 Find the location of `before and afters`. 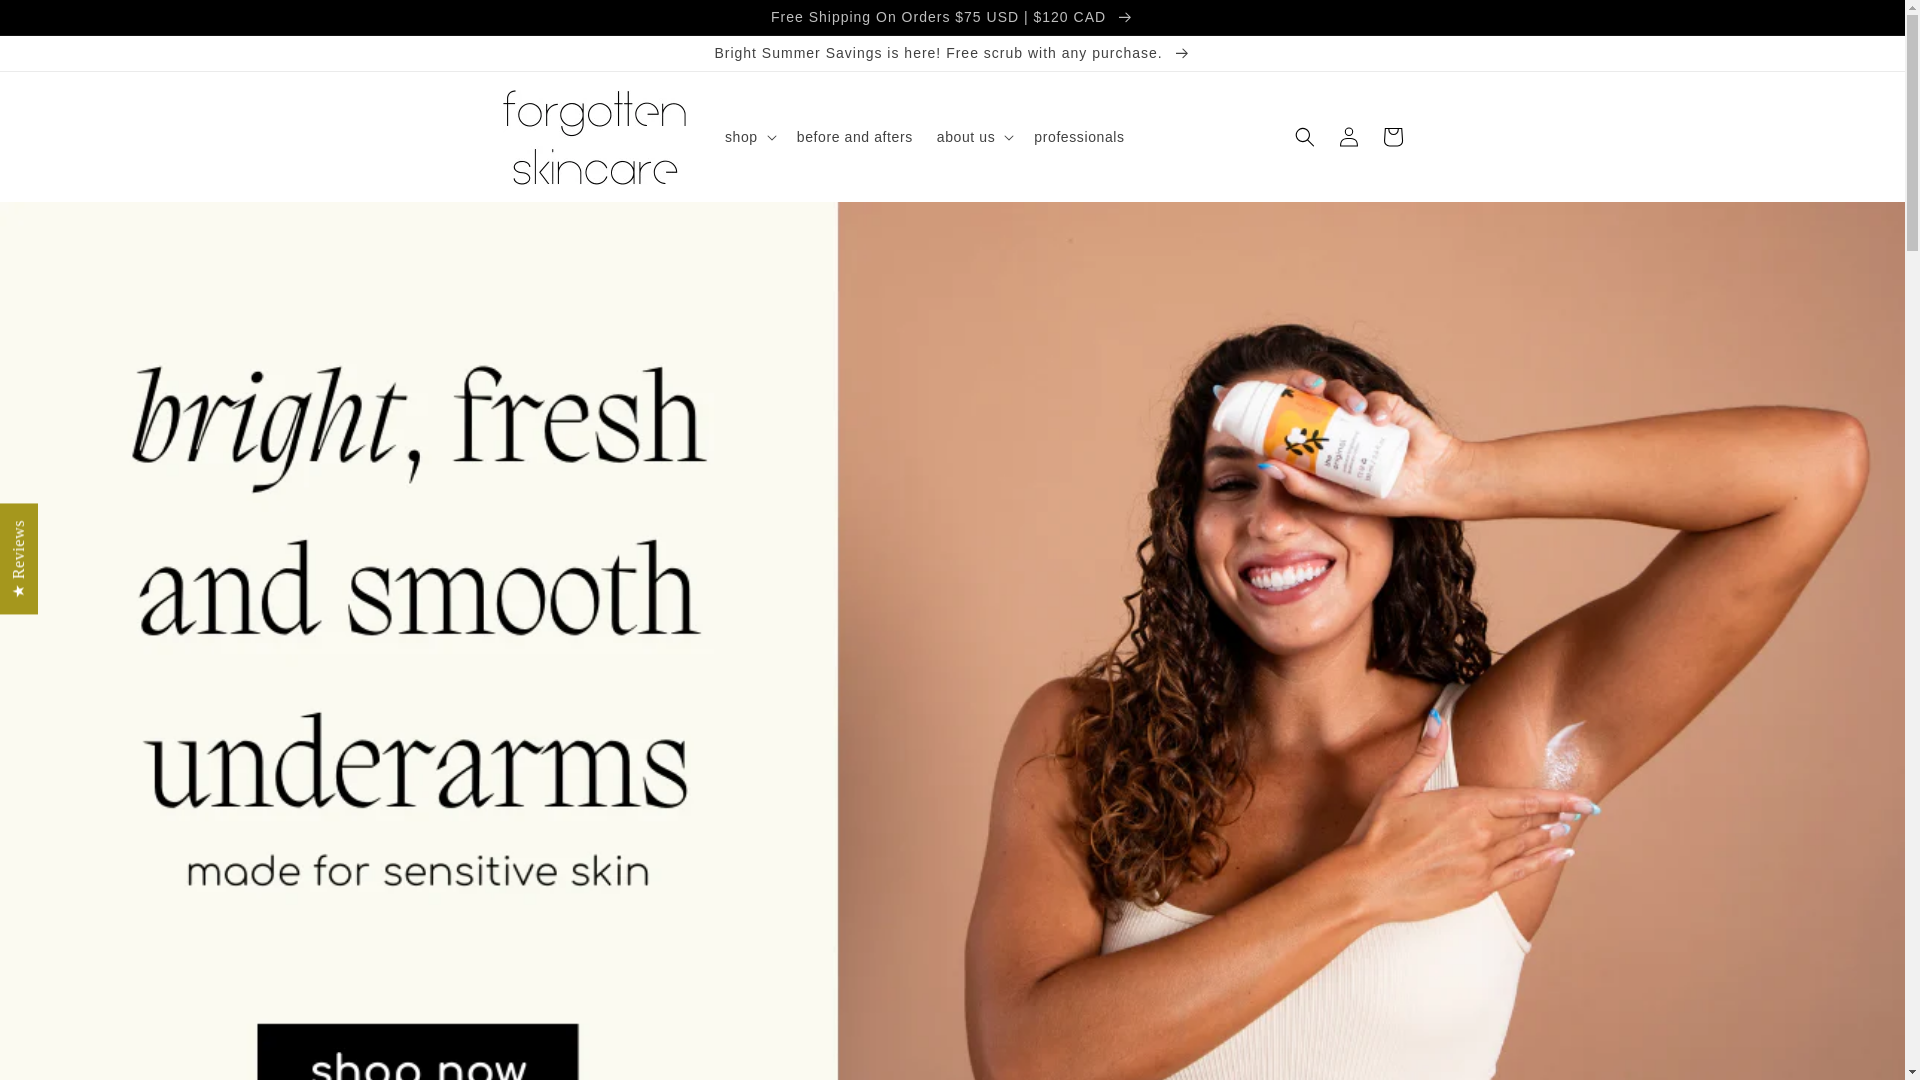

before and afters is located at coordinates (855, 136).